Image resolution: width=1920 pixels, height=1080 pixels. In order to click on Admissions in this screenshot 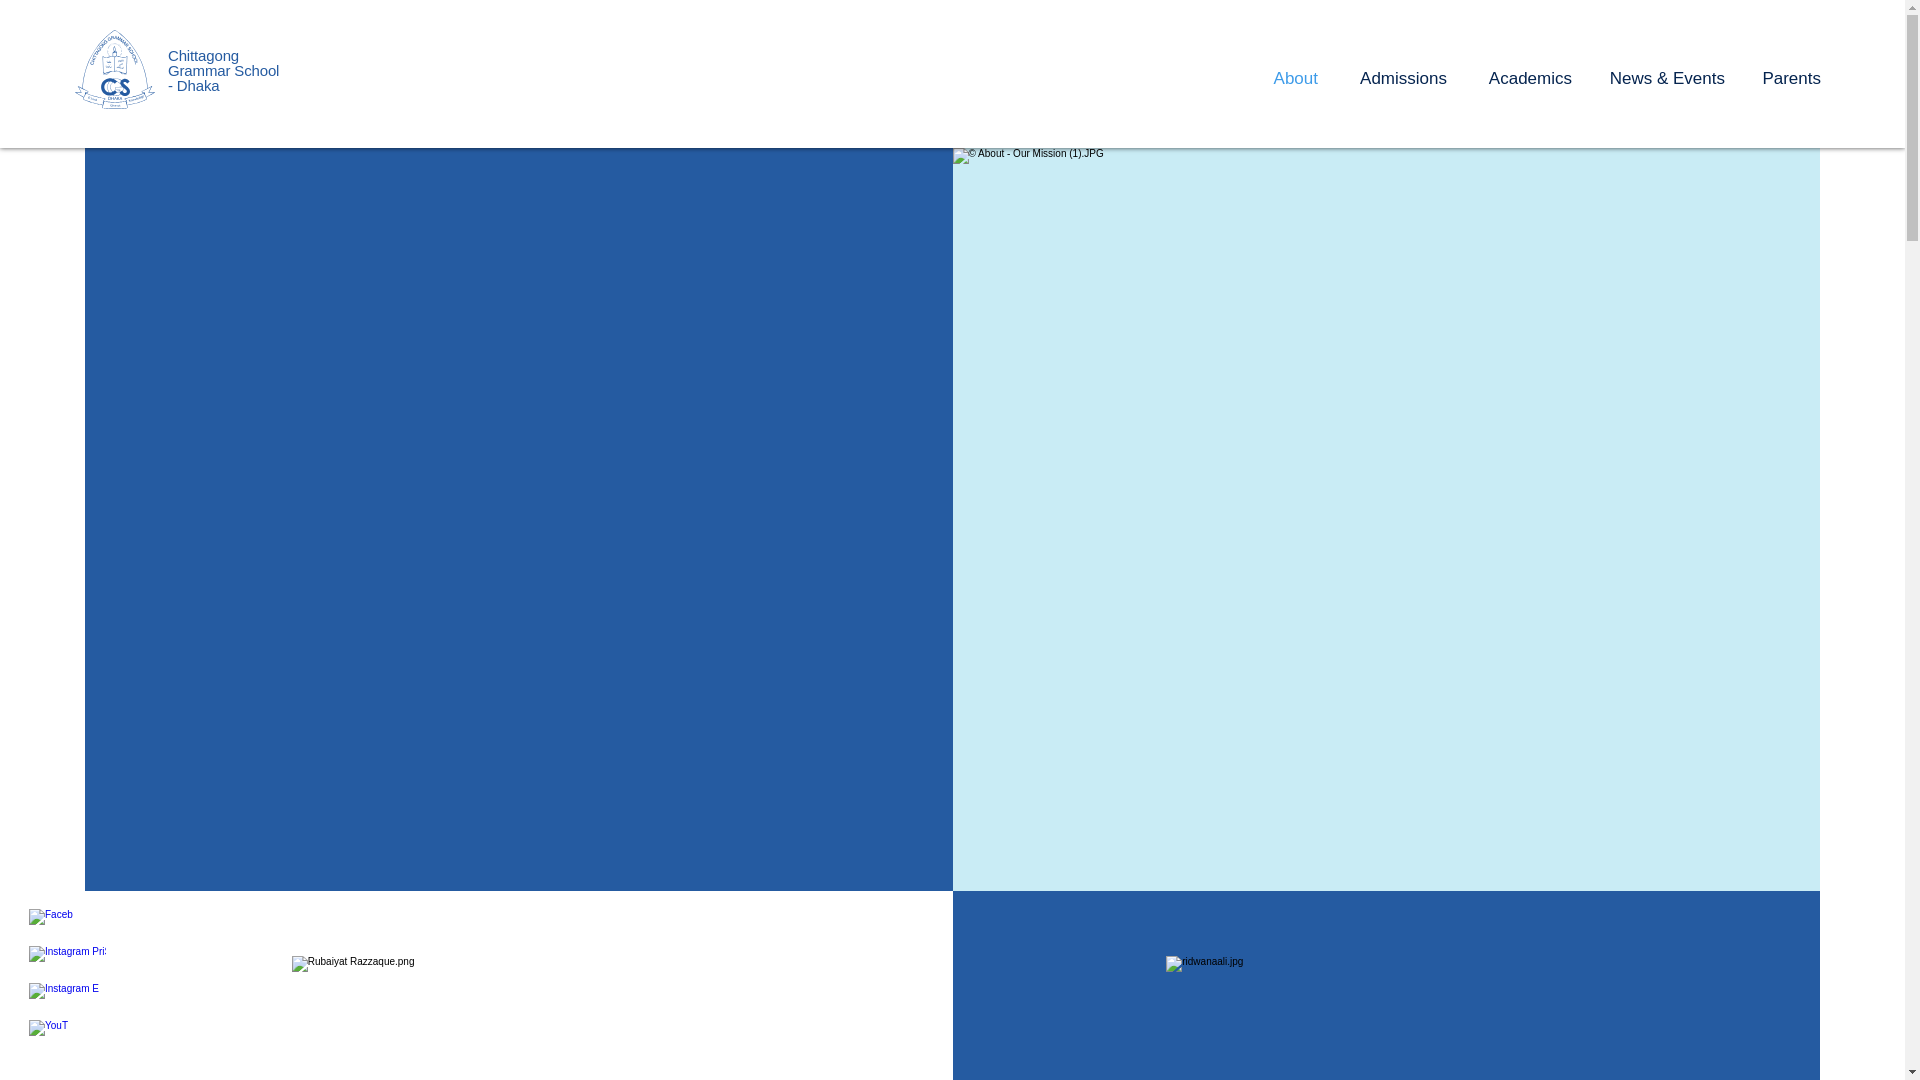, I will do `click(1396, 78)`.